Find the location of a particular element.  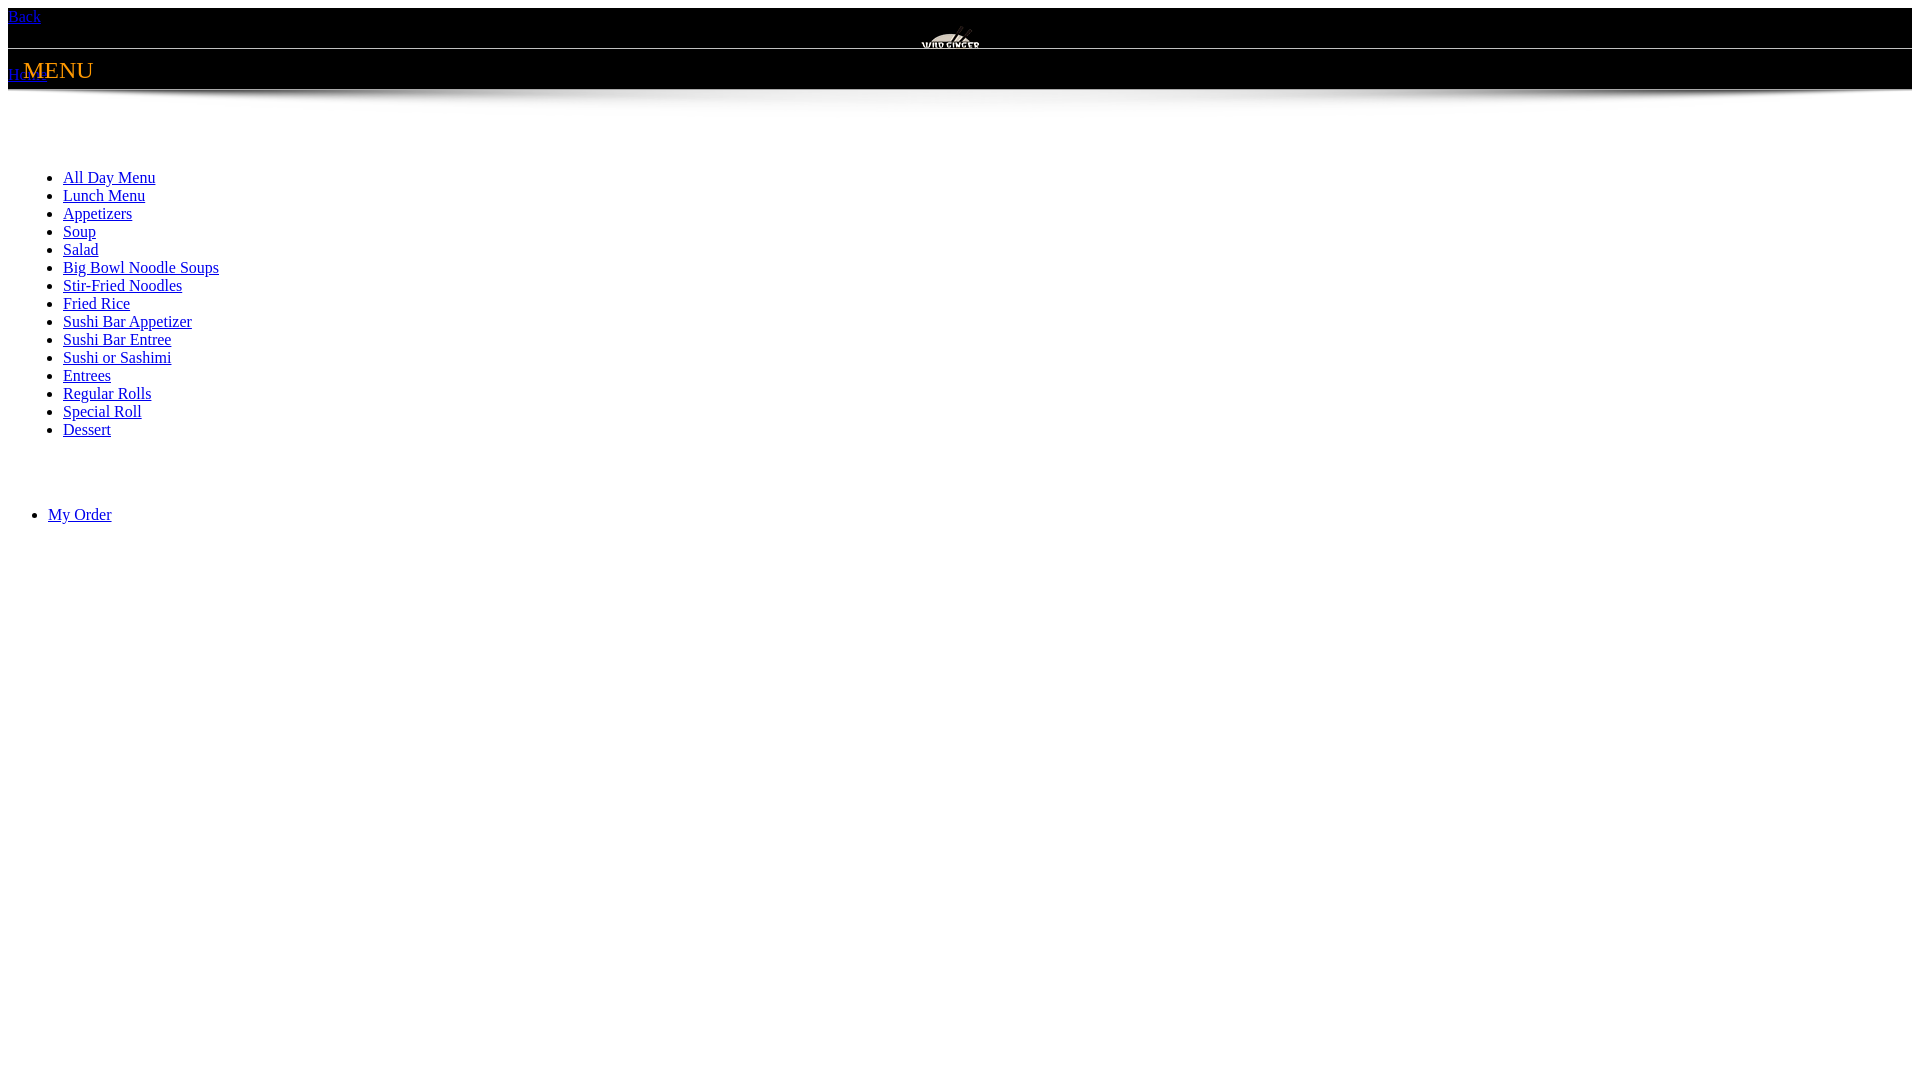

Fried Rice is located at coordinates (96, 303).